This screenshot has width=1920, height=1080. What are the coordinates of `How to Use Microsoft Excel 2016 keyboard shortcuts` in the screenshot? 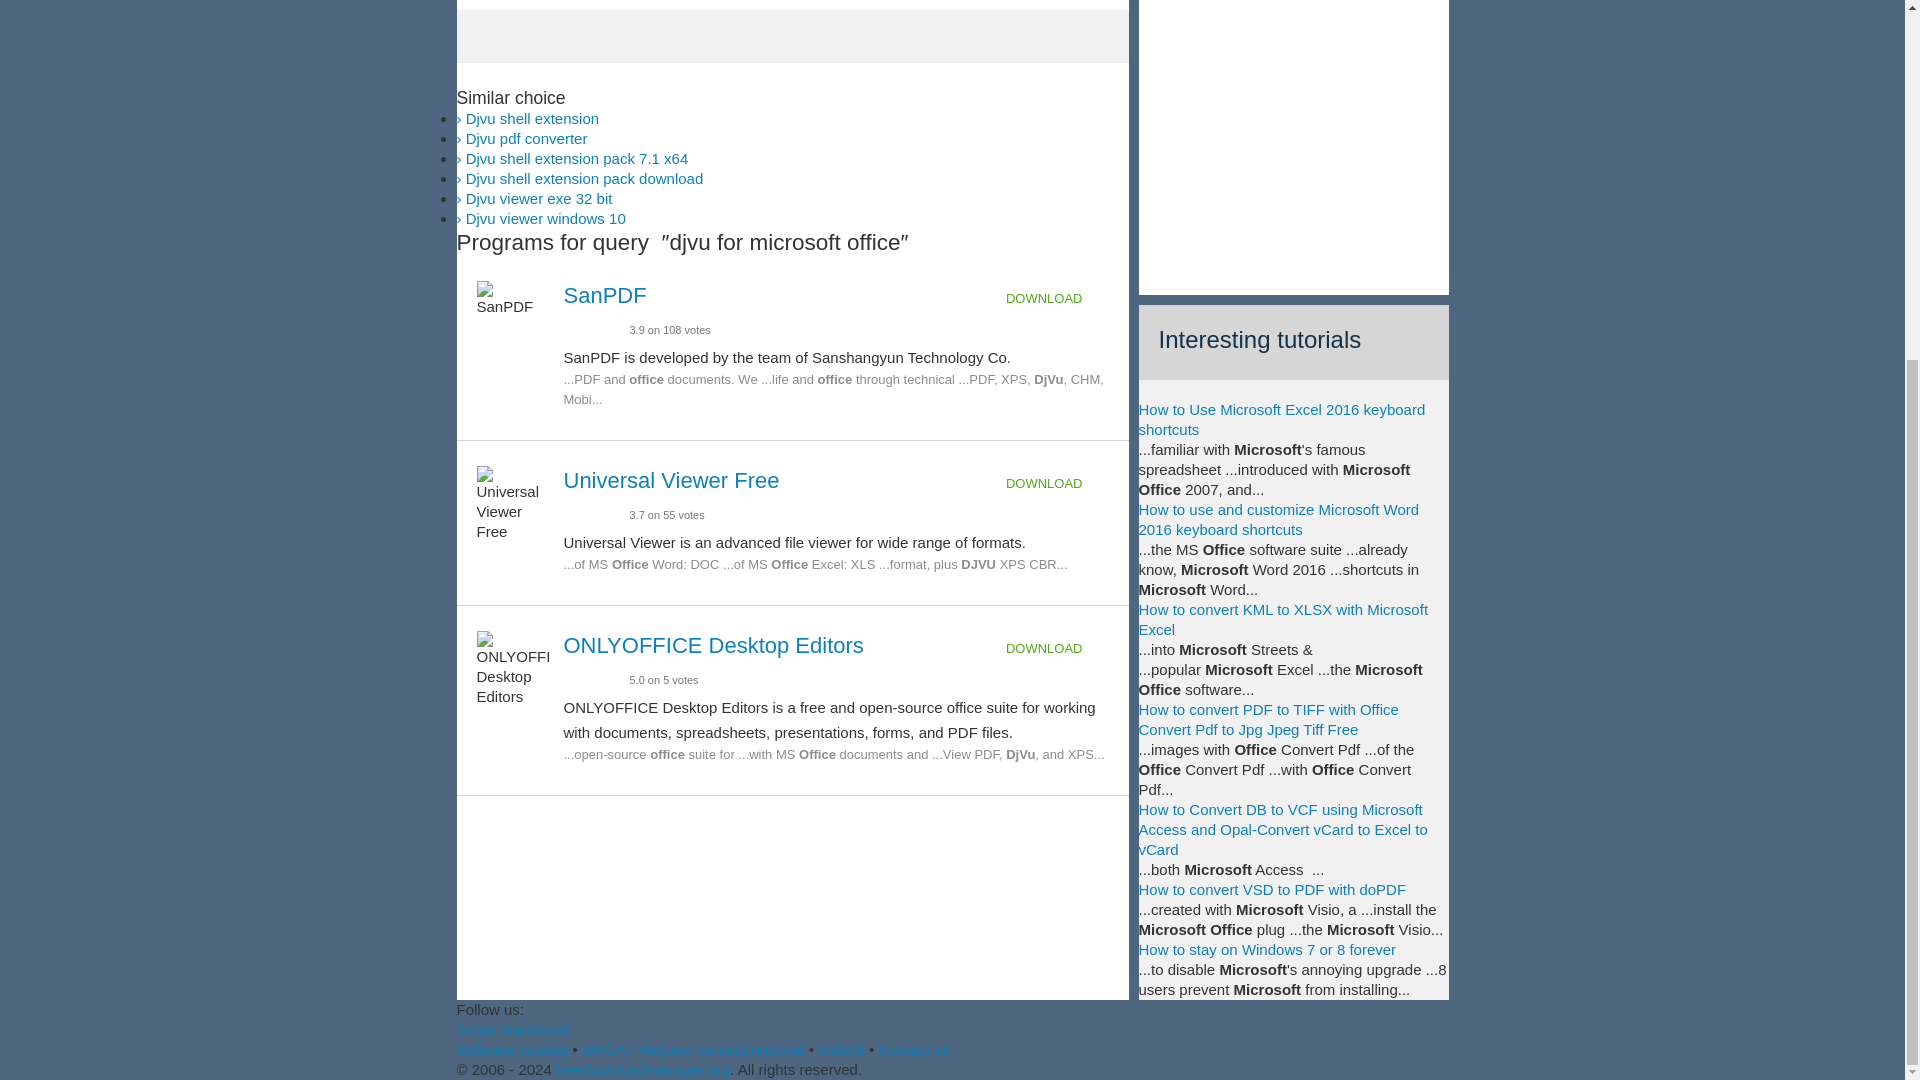 It's located at (1281, 419).